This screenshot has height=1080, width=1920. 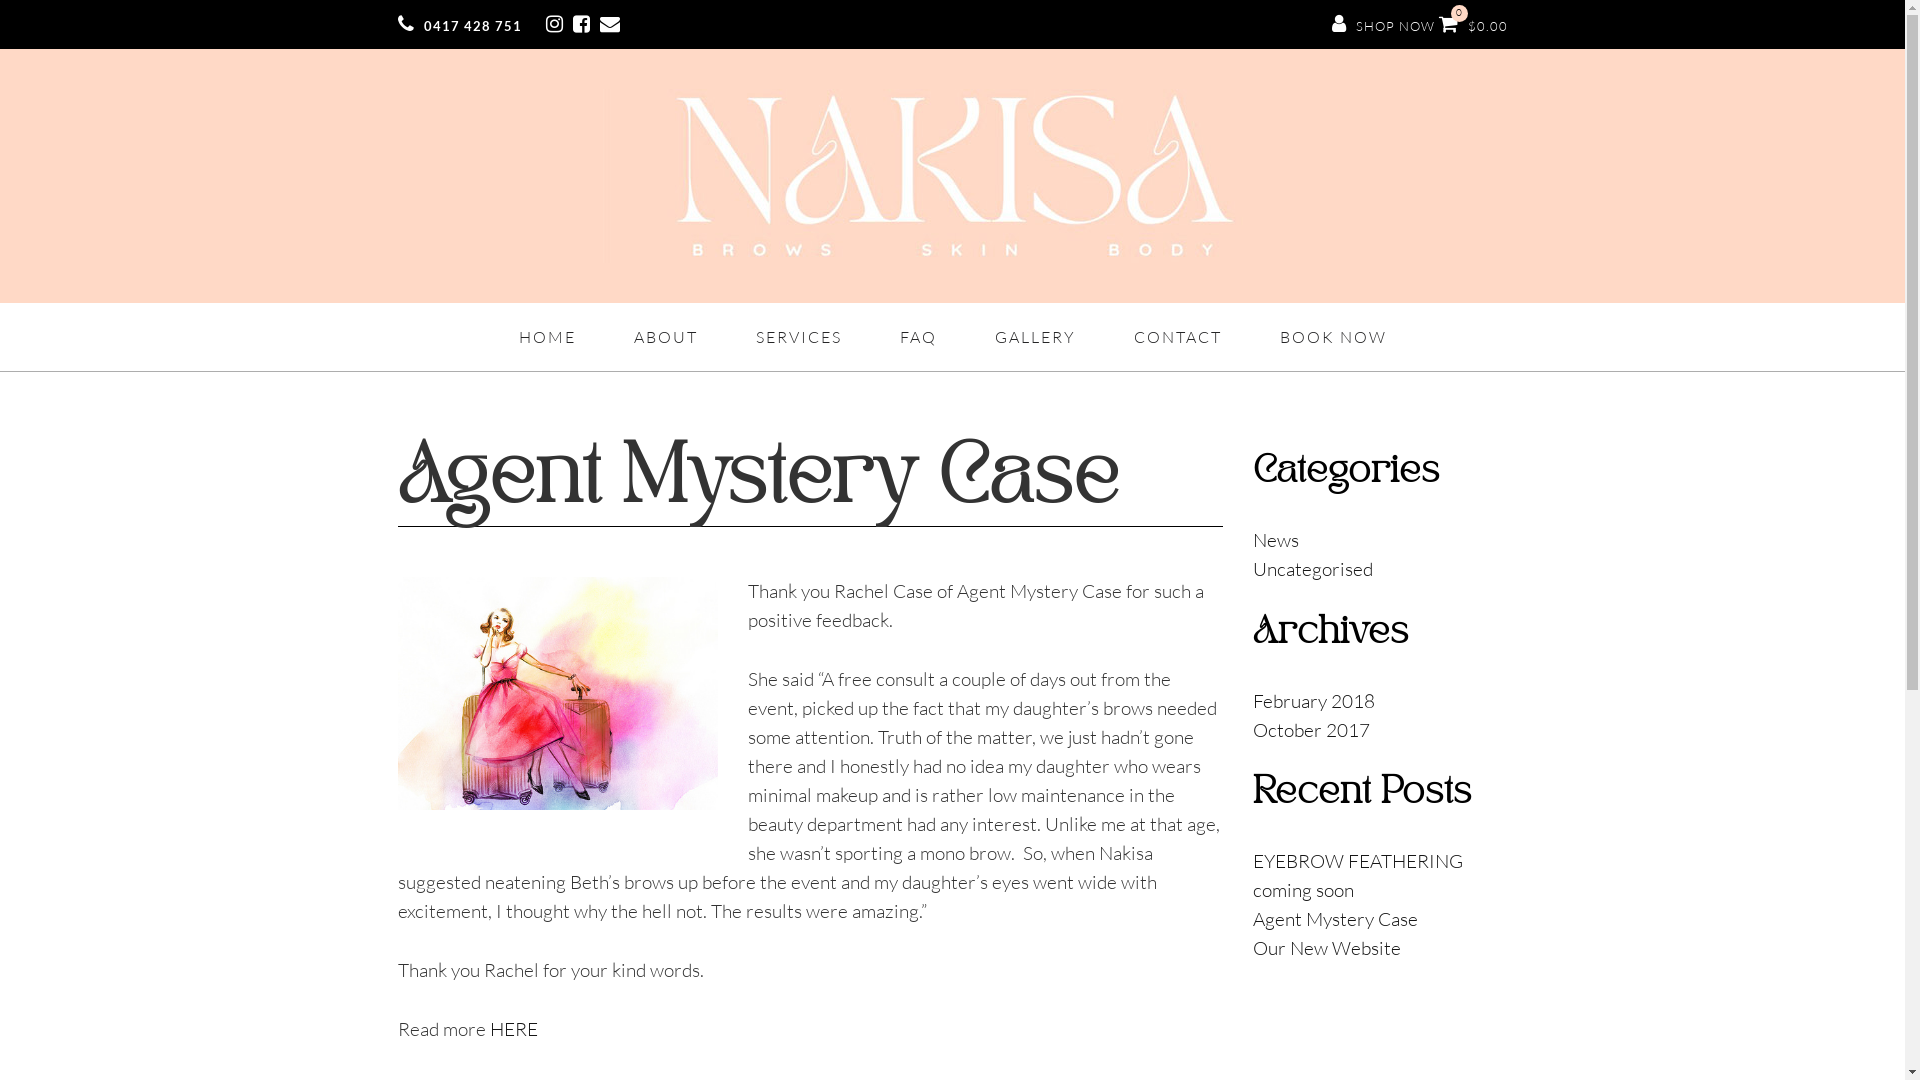 I want to click on HOME, so click(x=546, y=337).